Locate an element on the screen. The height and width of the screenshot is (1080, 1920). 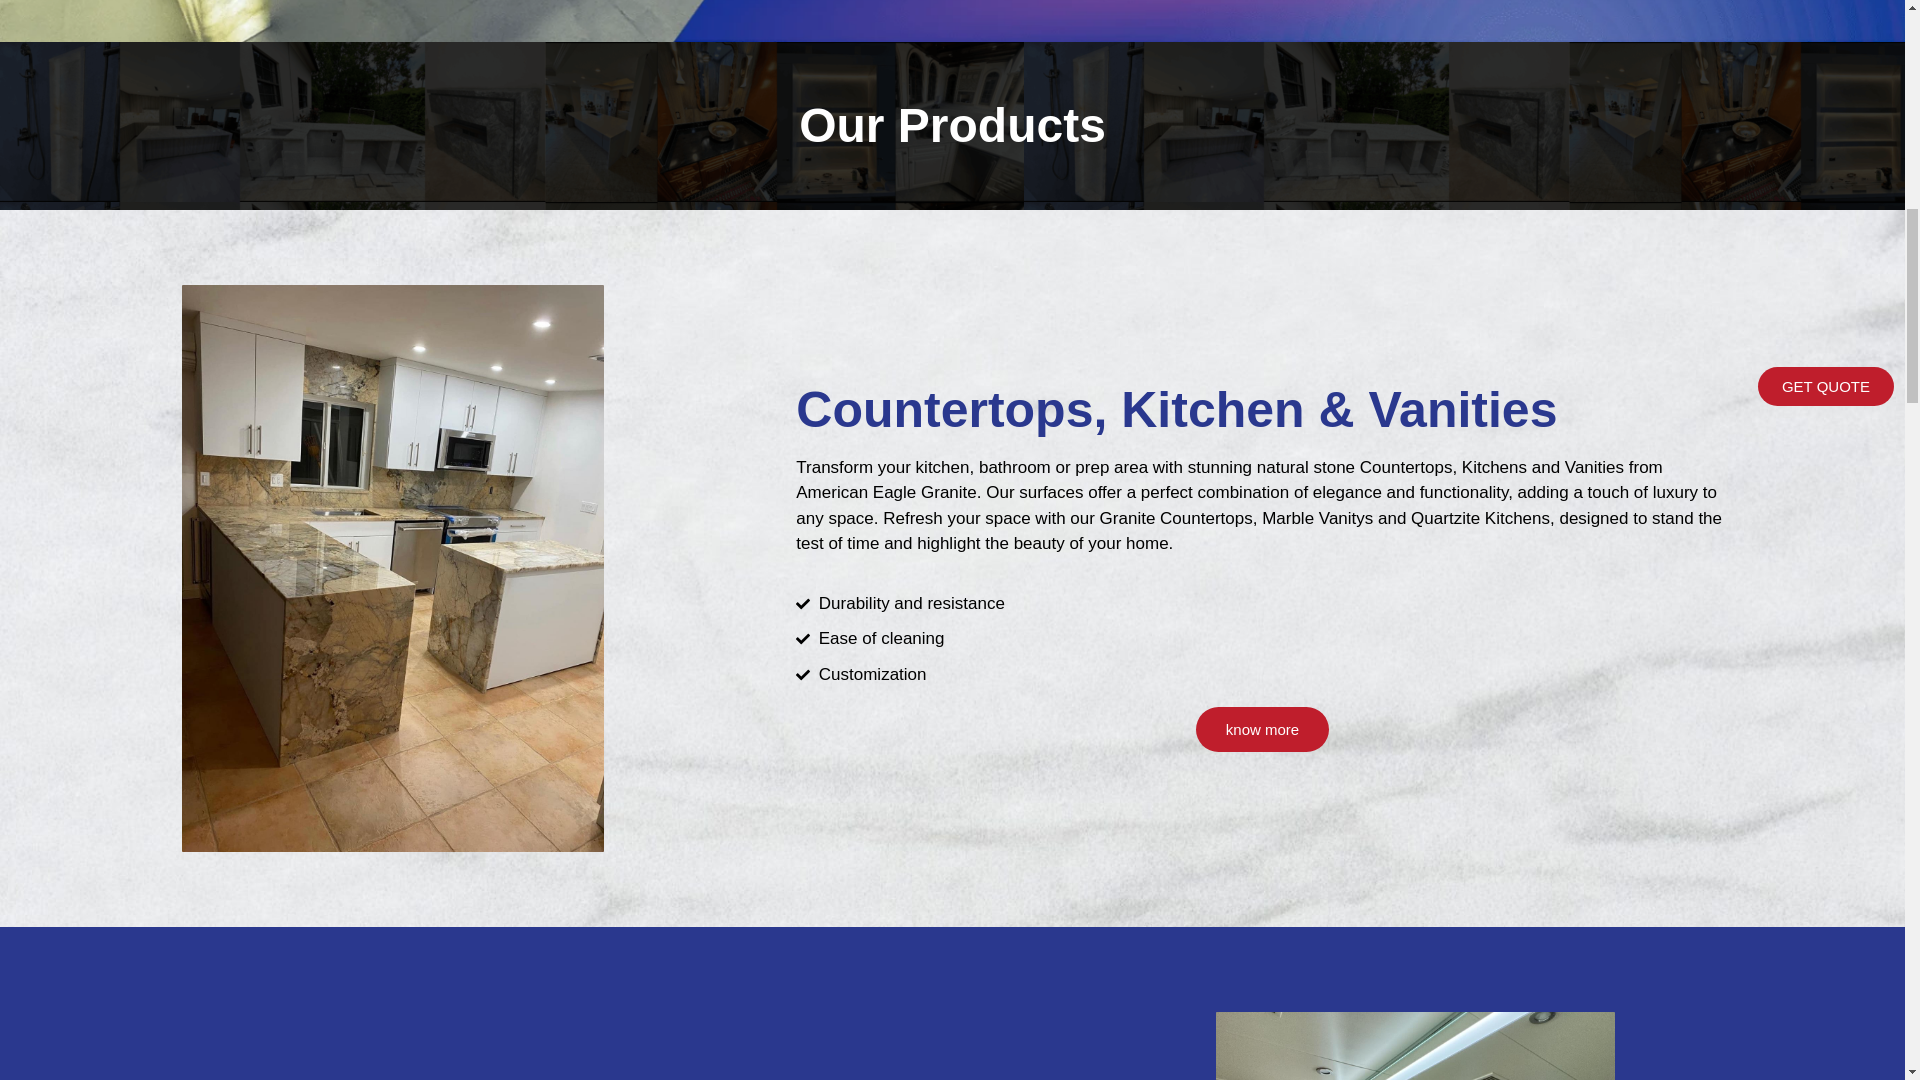
know more is located at coordinates (1262, 729).